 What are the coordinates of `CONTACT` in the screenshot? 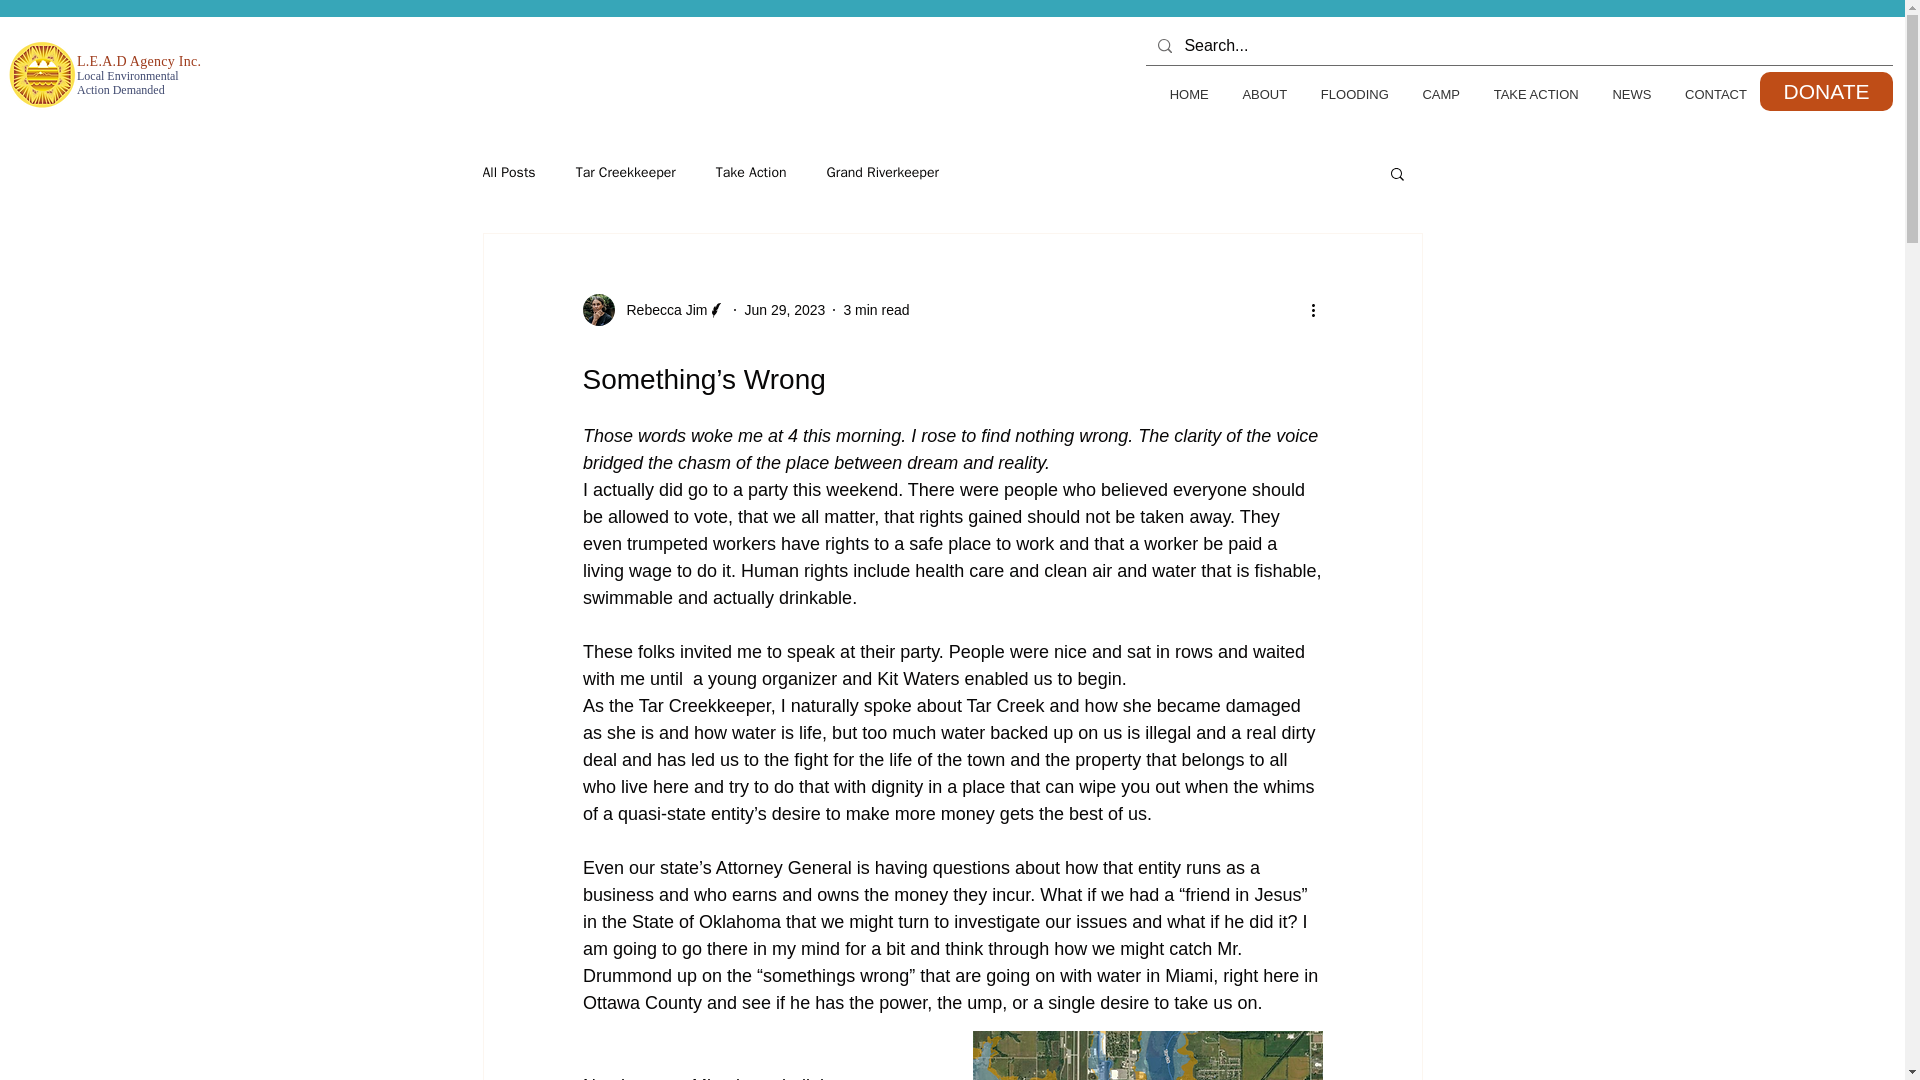 It's located at (784, 310).